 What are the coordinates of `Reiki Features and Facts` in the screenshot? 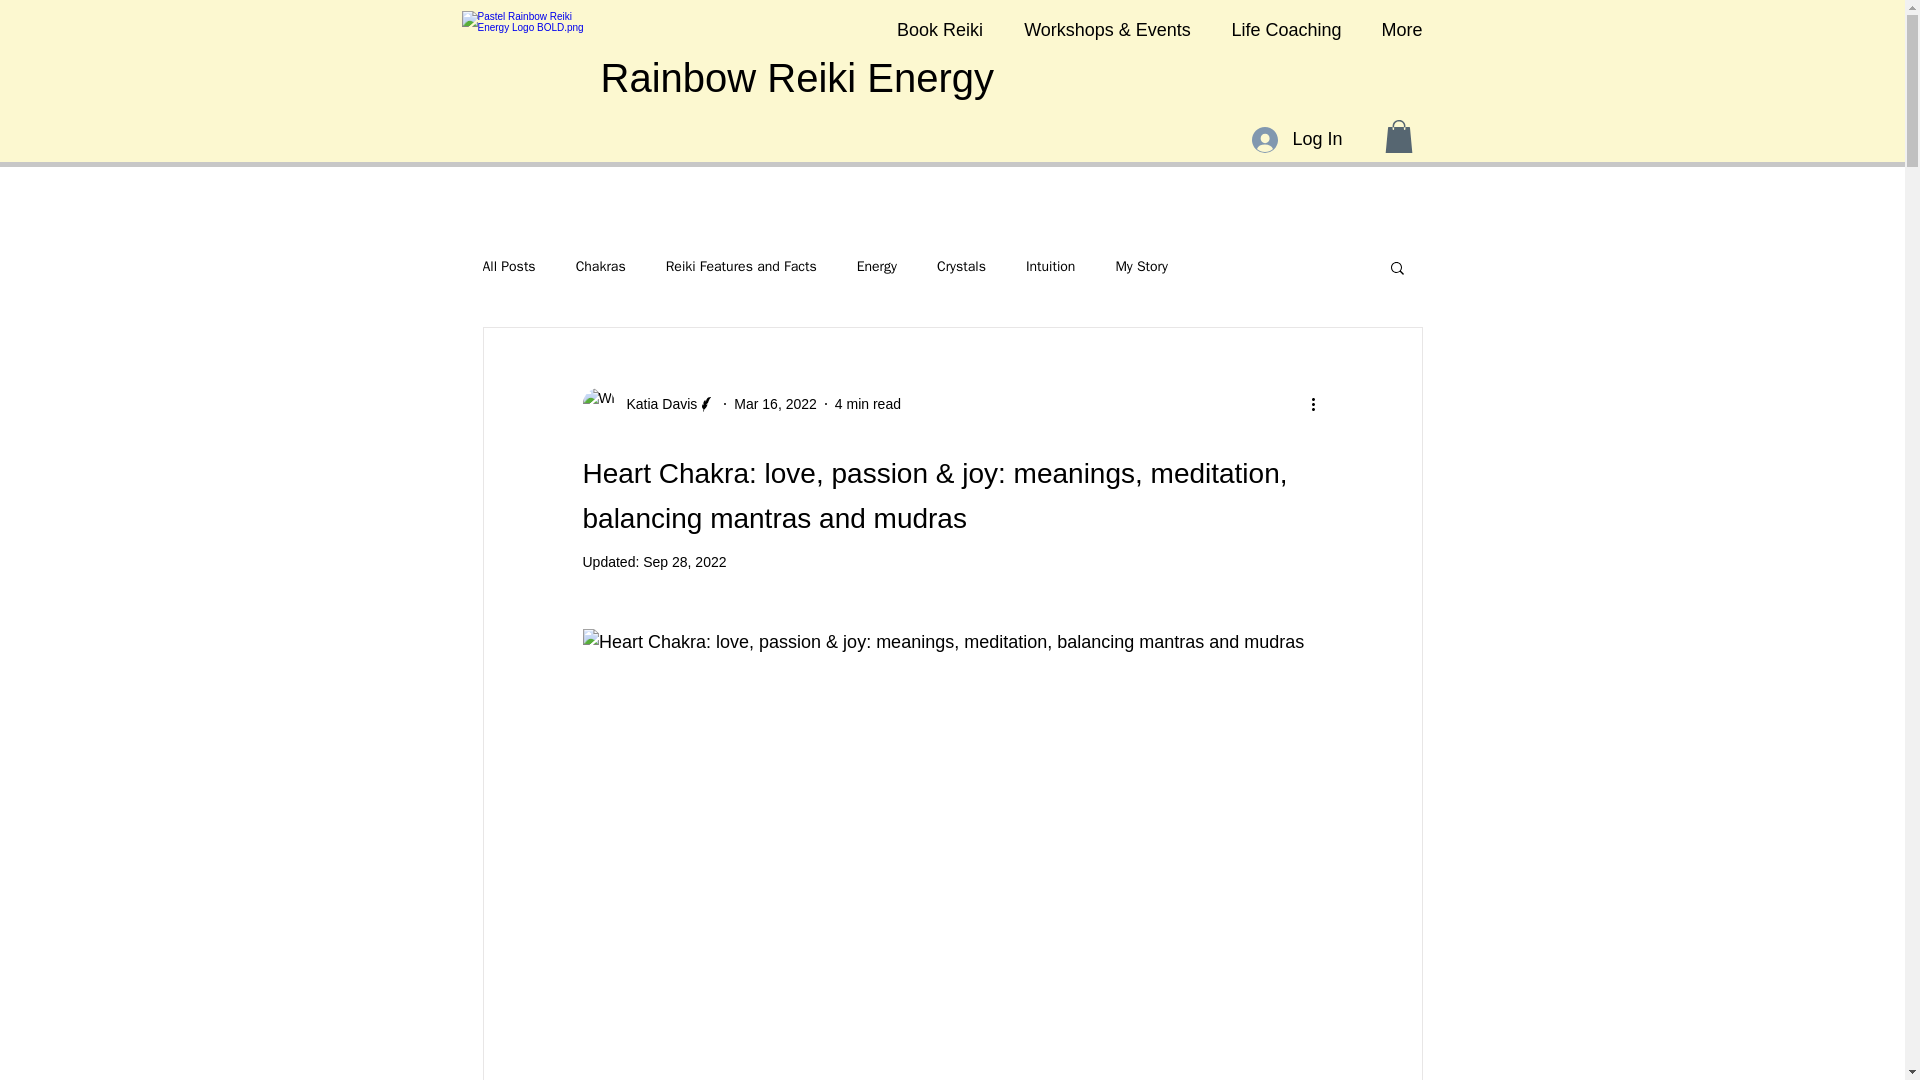 It's located at (742, 267).